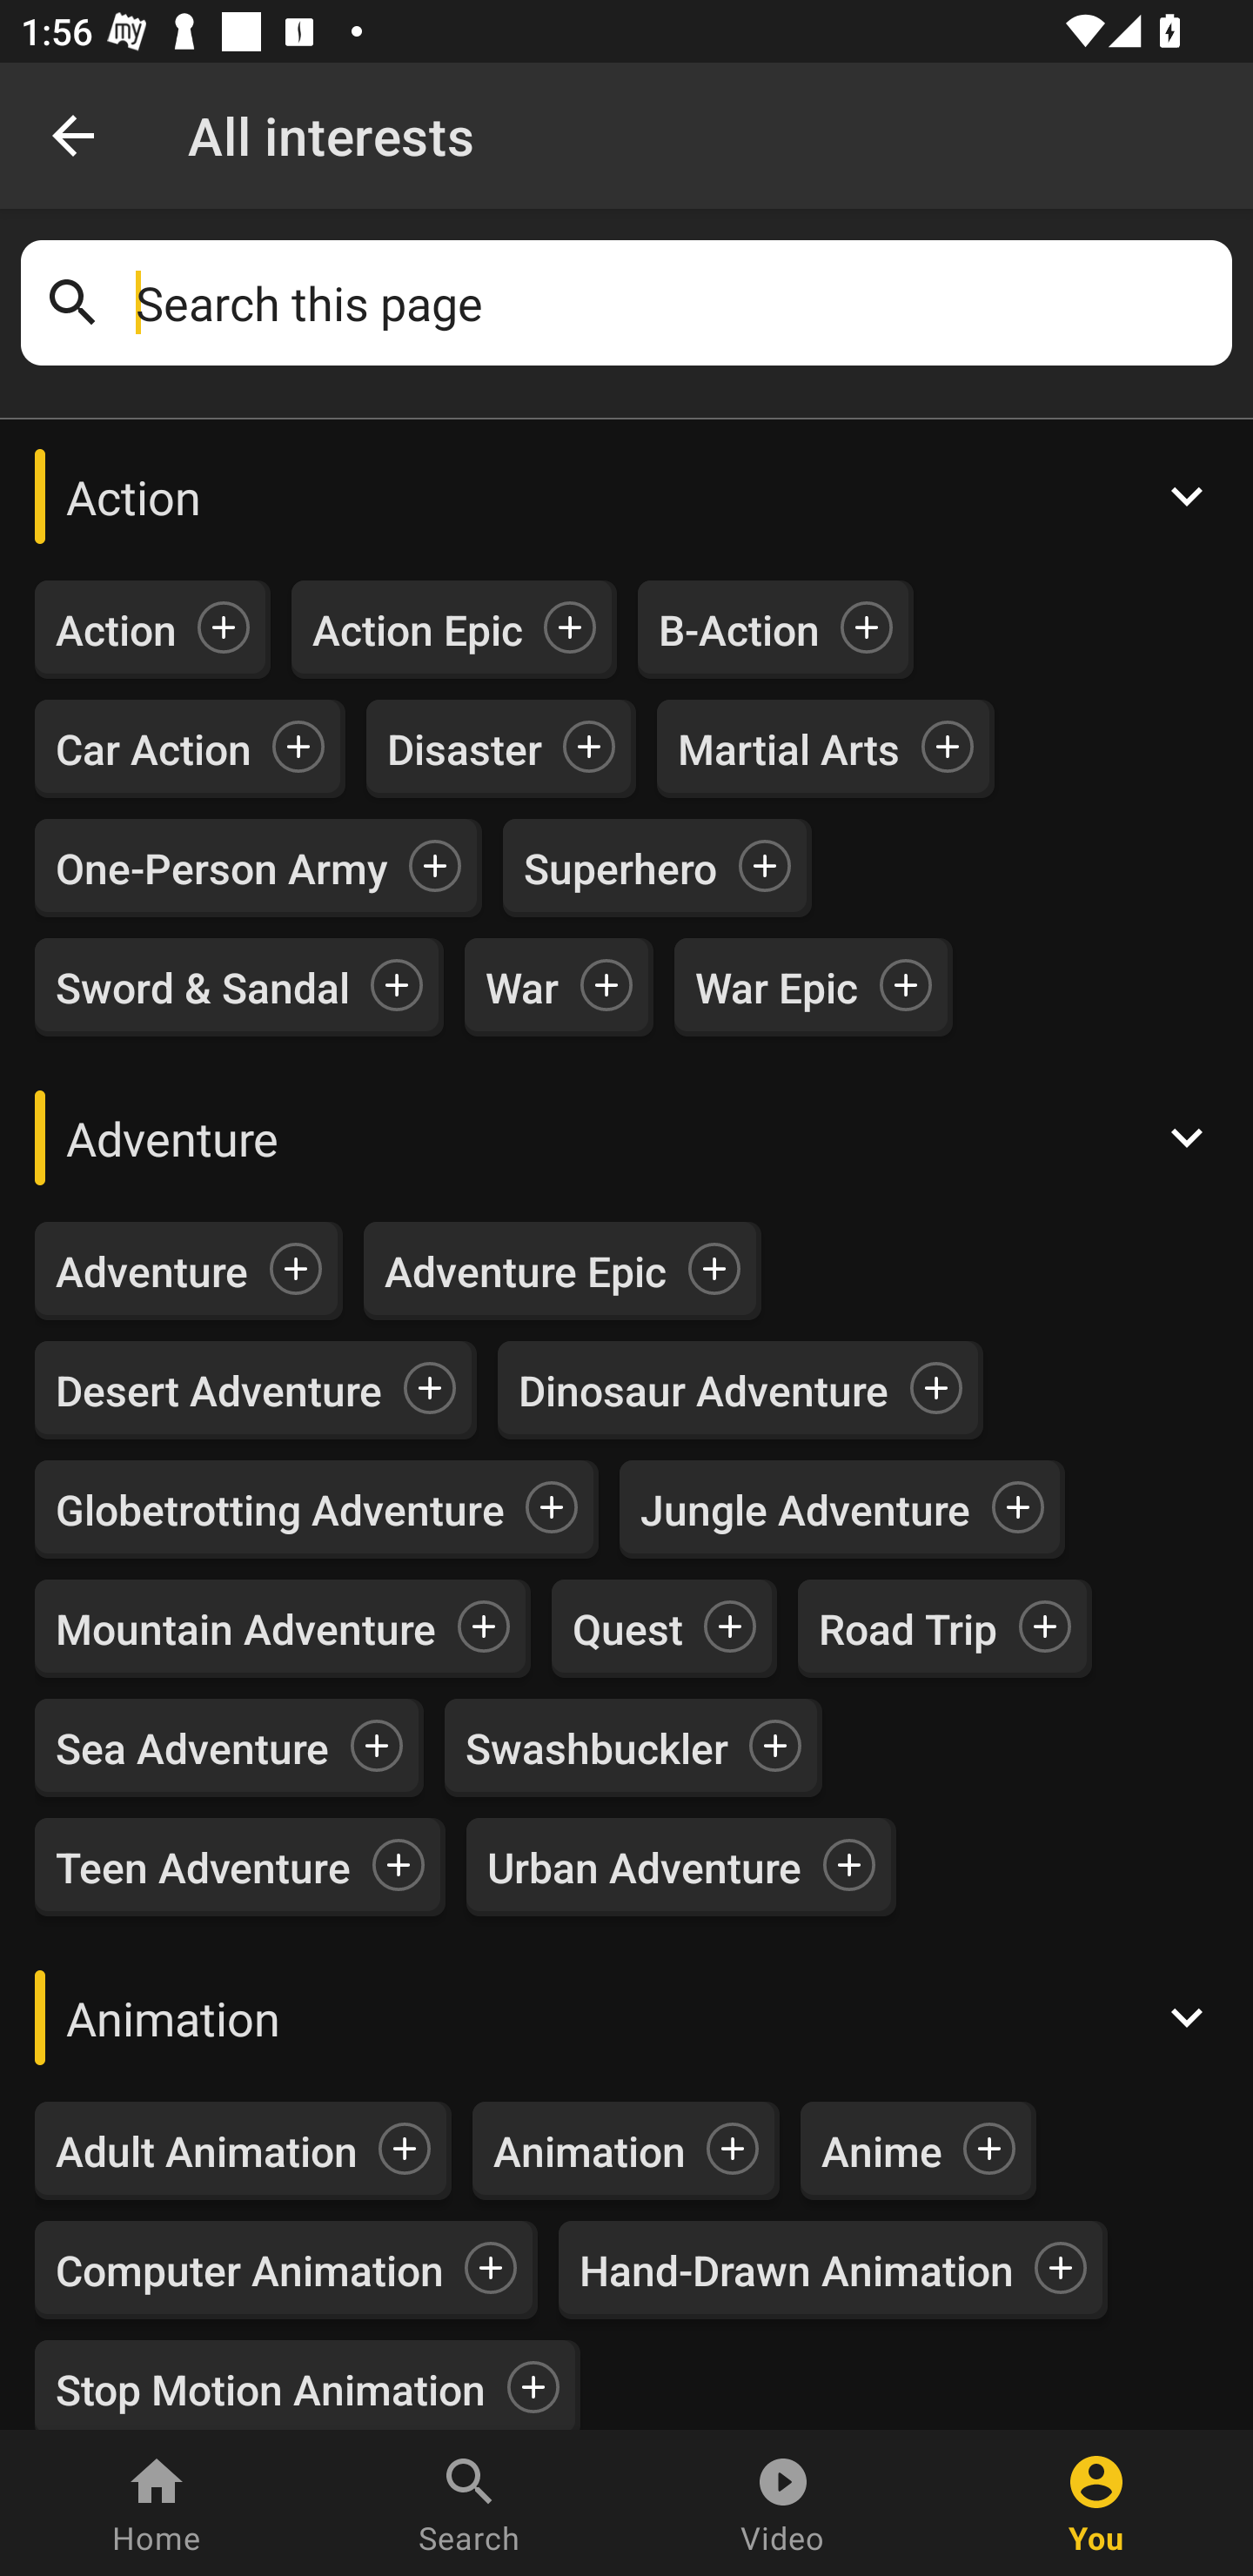  I want to click on Search, so click(470, 2503).